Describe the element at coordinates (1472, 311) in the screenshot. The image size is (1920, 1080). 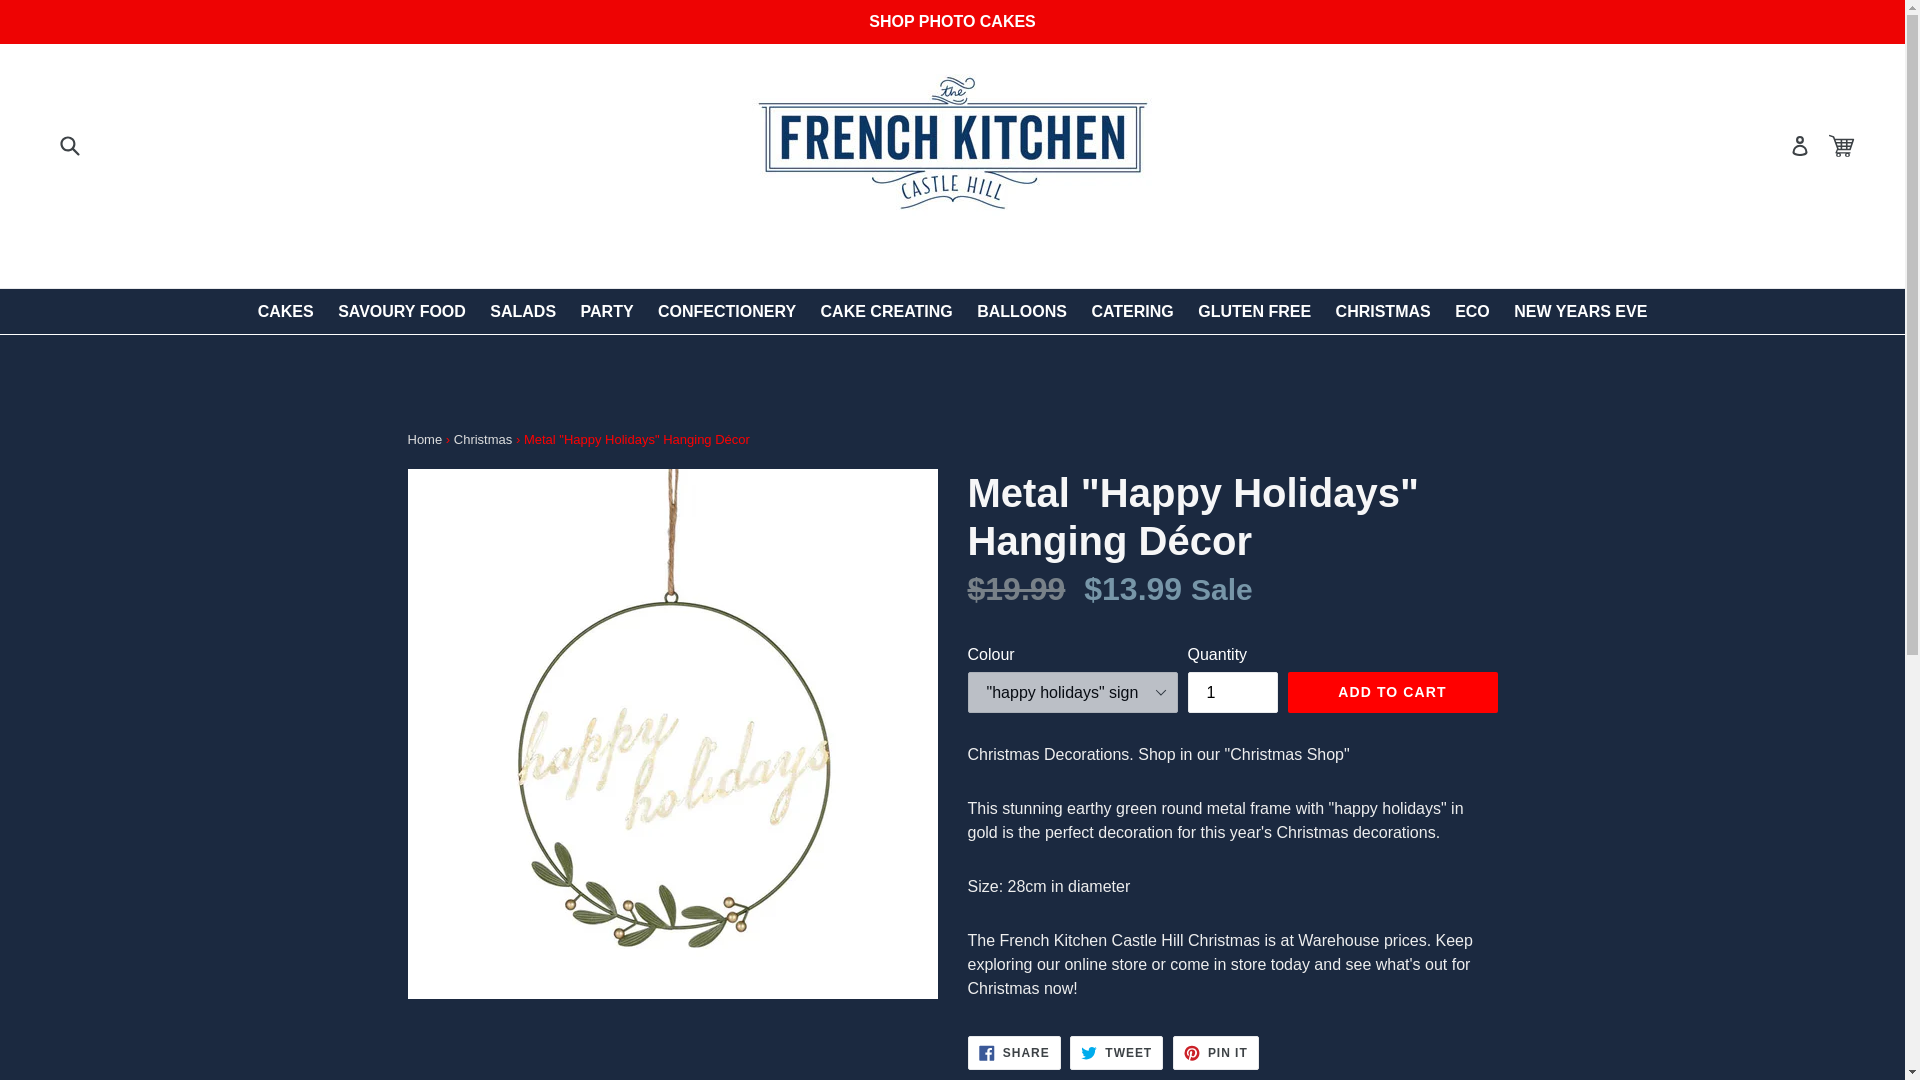
I see `ECO` at that location.